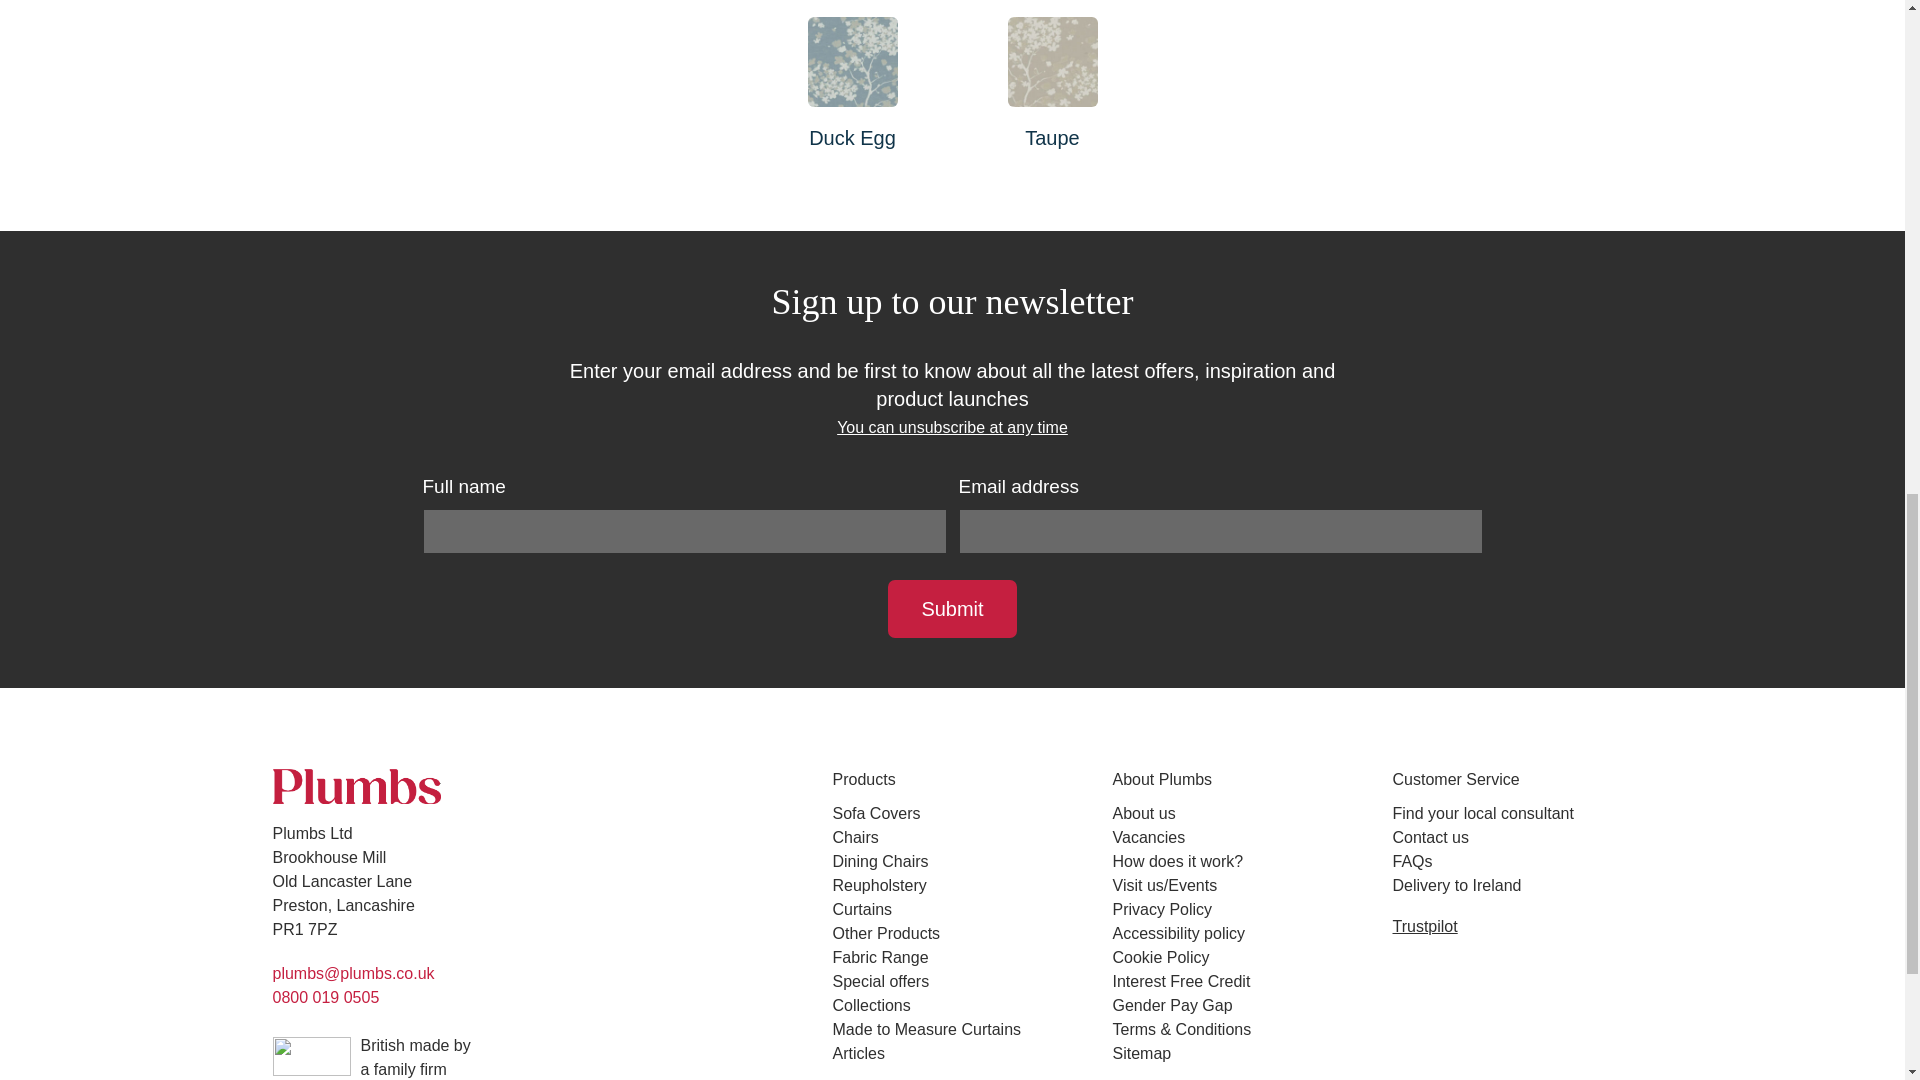 The height and width of the screenshot is (1080, 1920). Describe the element at coordinates (951, 608) in the screenshot. I see `Submit` at that location.